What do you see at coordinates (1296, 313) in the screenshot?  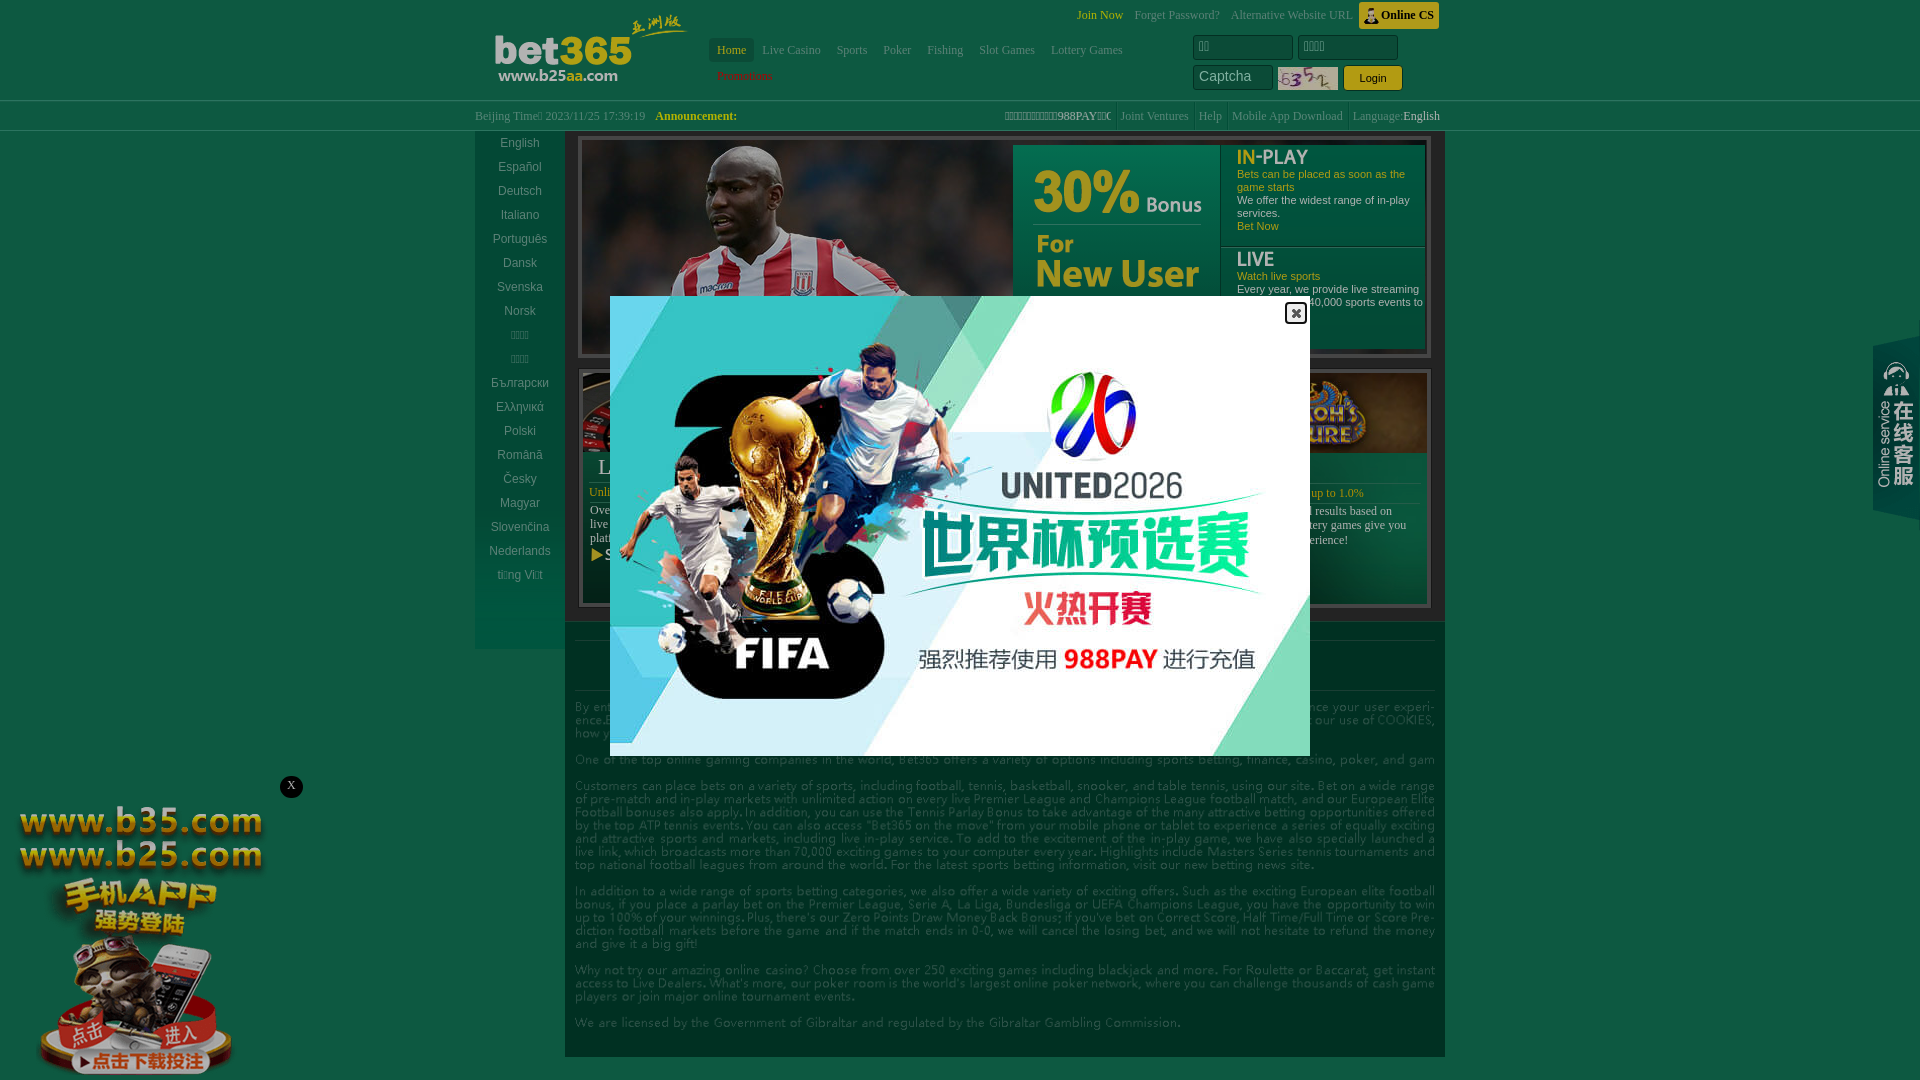 I see `Close` at bounding box center [1296, 313].